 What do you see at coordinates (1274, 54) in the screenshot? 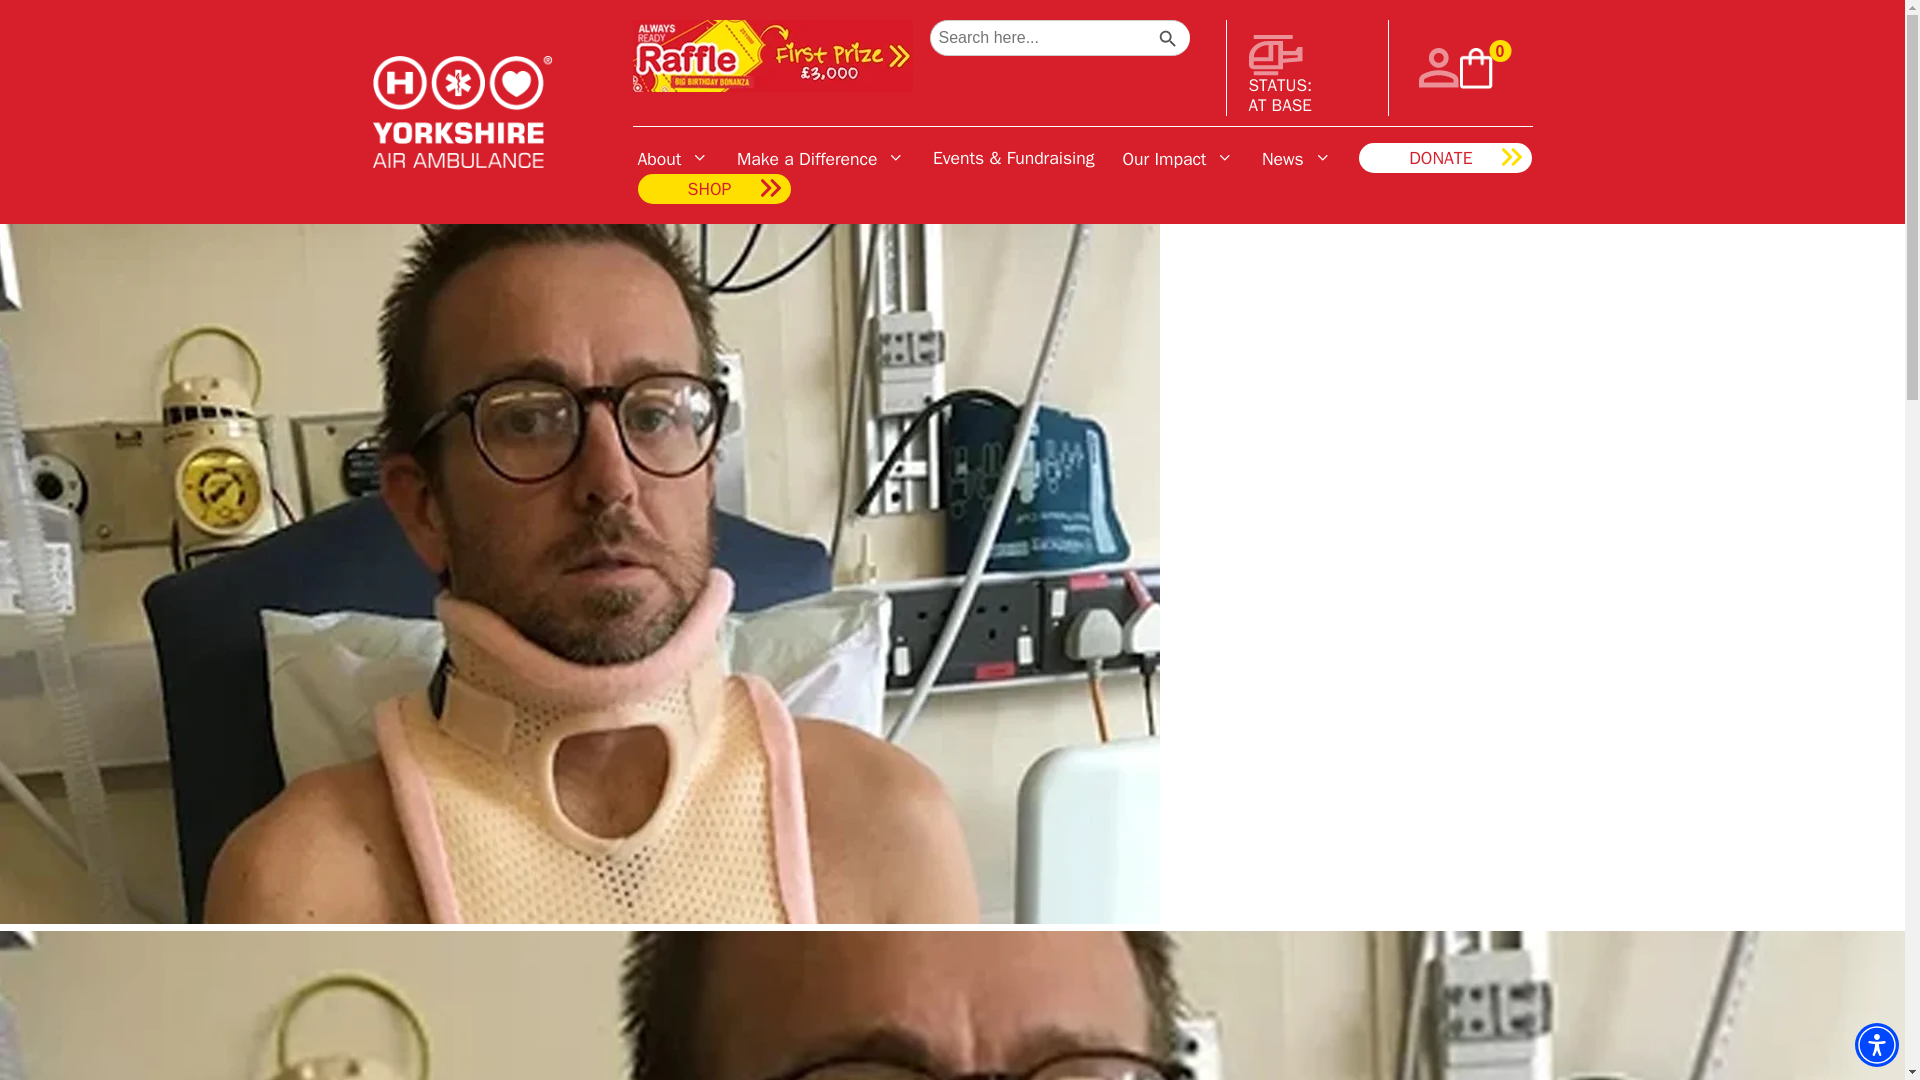
I see `Helicopter status` at bounding box center [1274, 54].